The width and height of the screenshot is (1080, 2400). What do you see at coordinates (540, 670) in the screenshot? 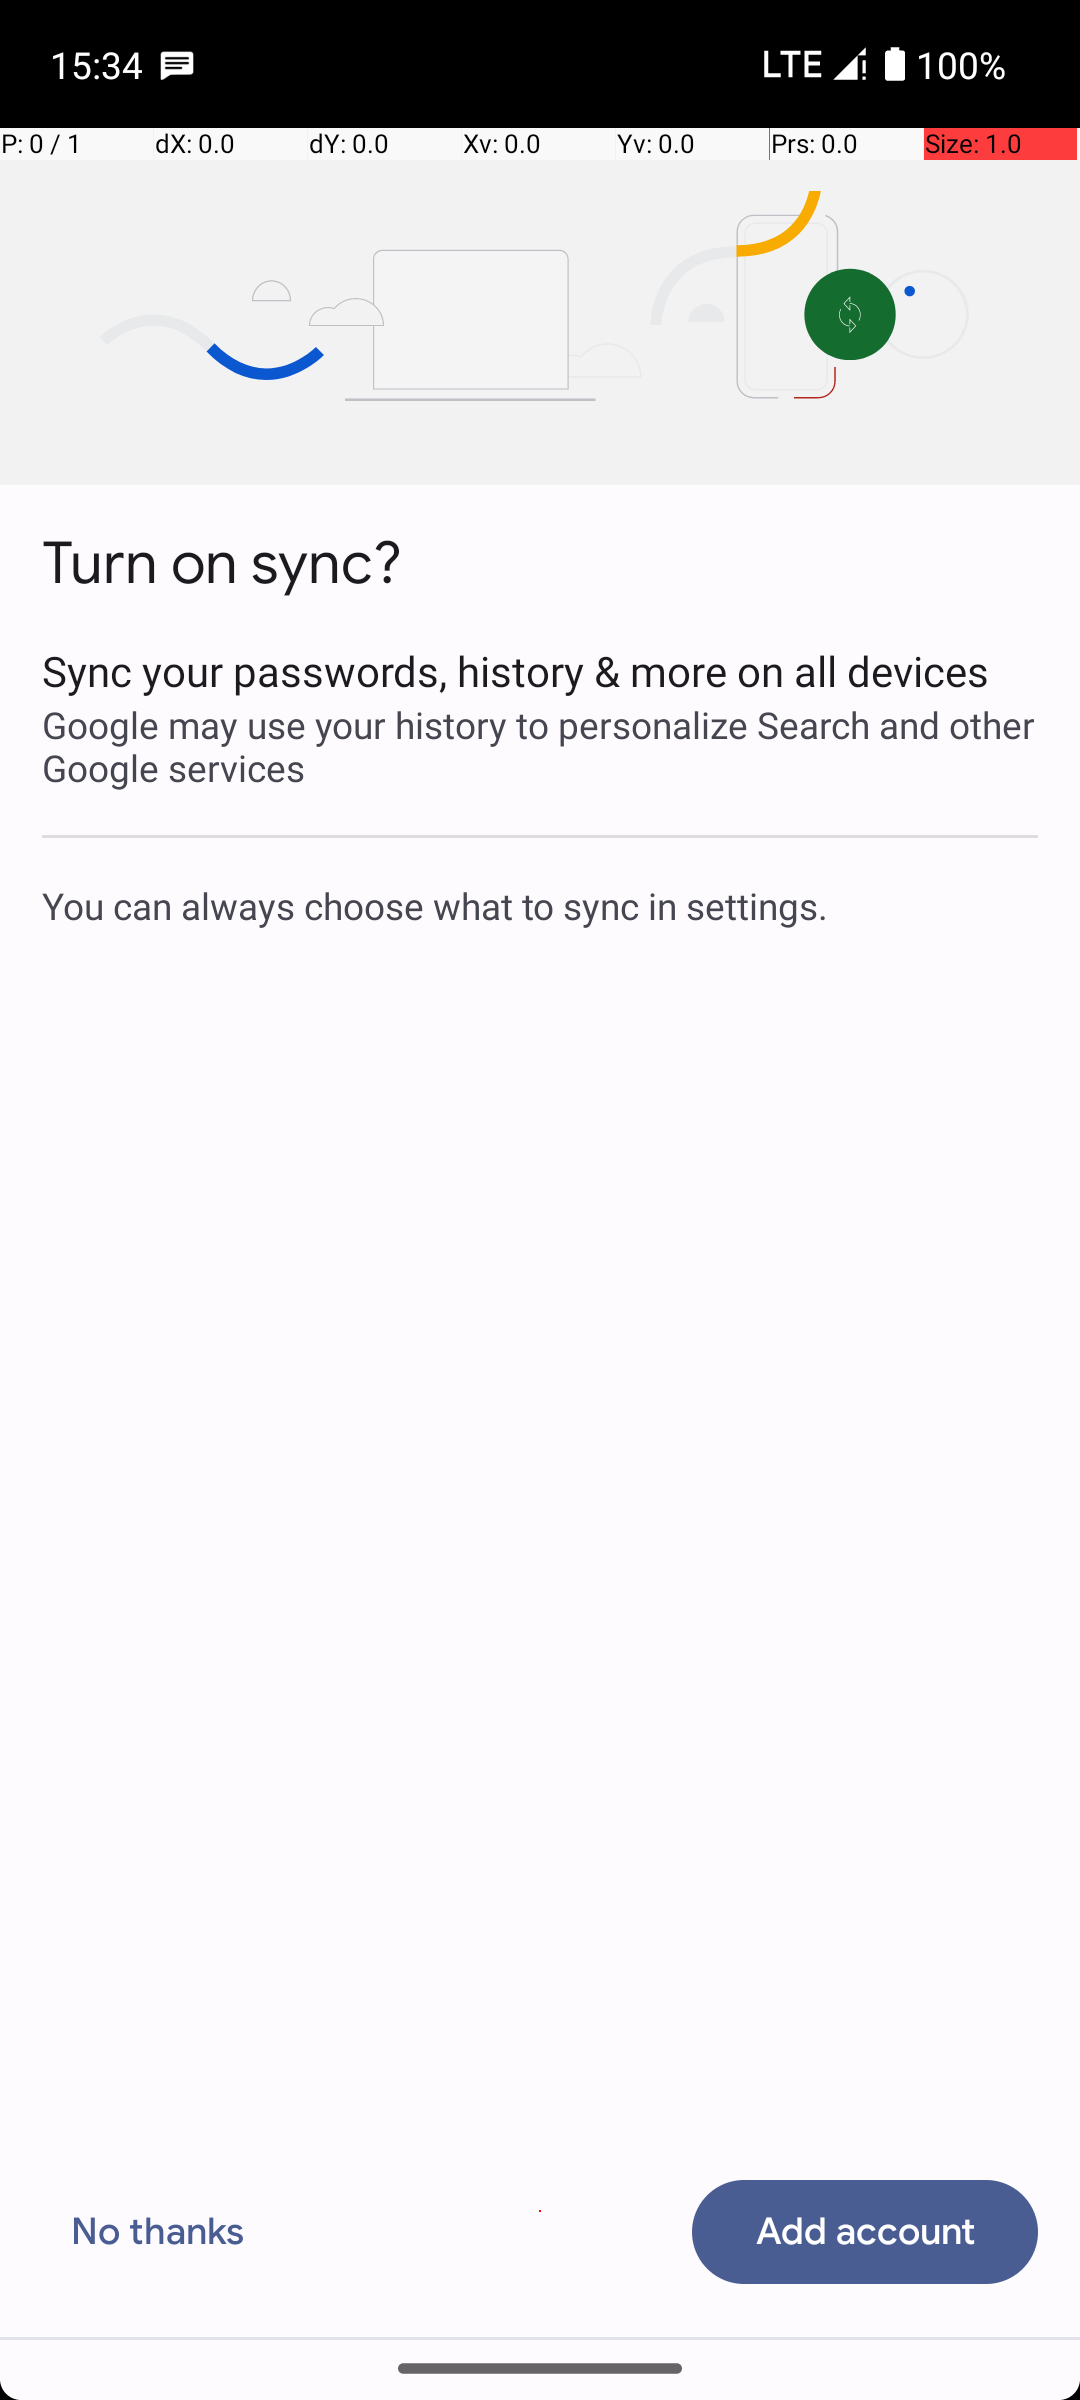
I see `Sync your passwords, history & more on all devices` at bounding box center [540, 670].